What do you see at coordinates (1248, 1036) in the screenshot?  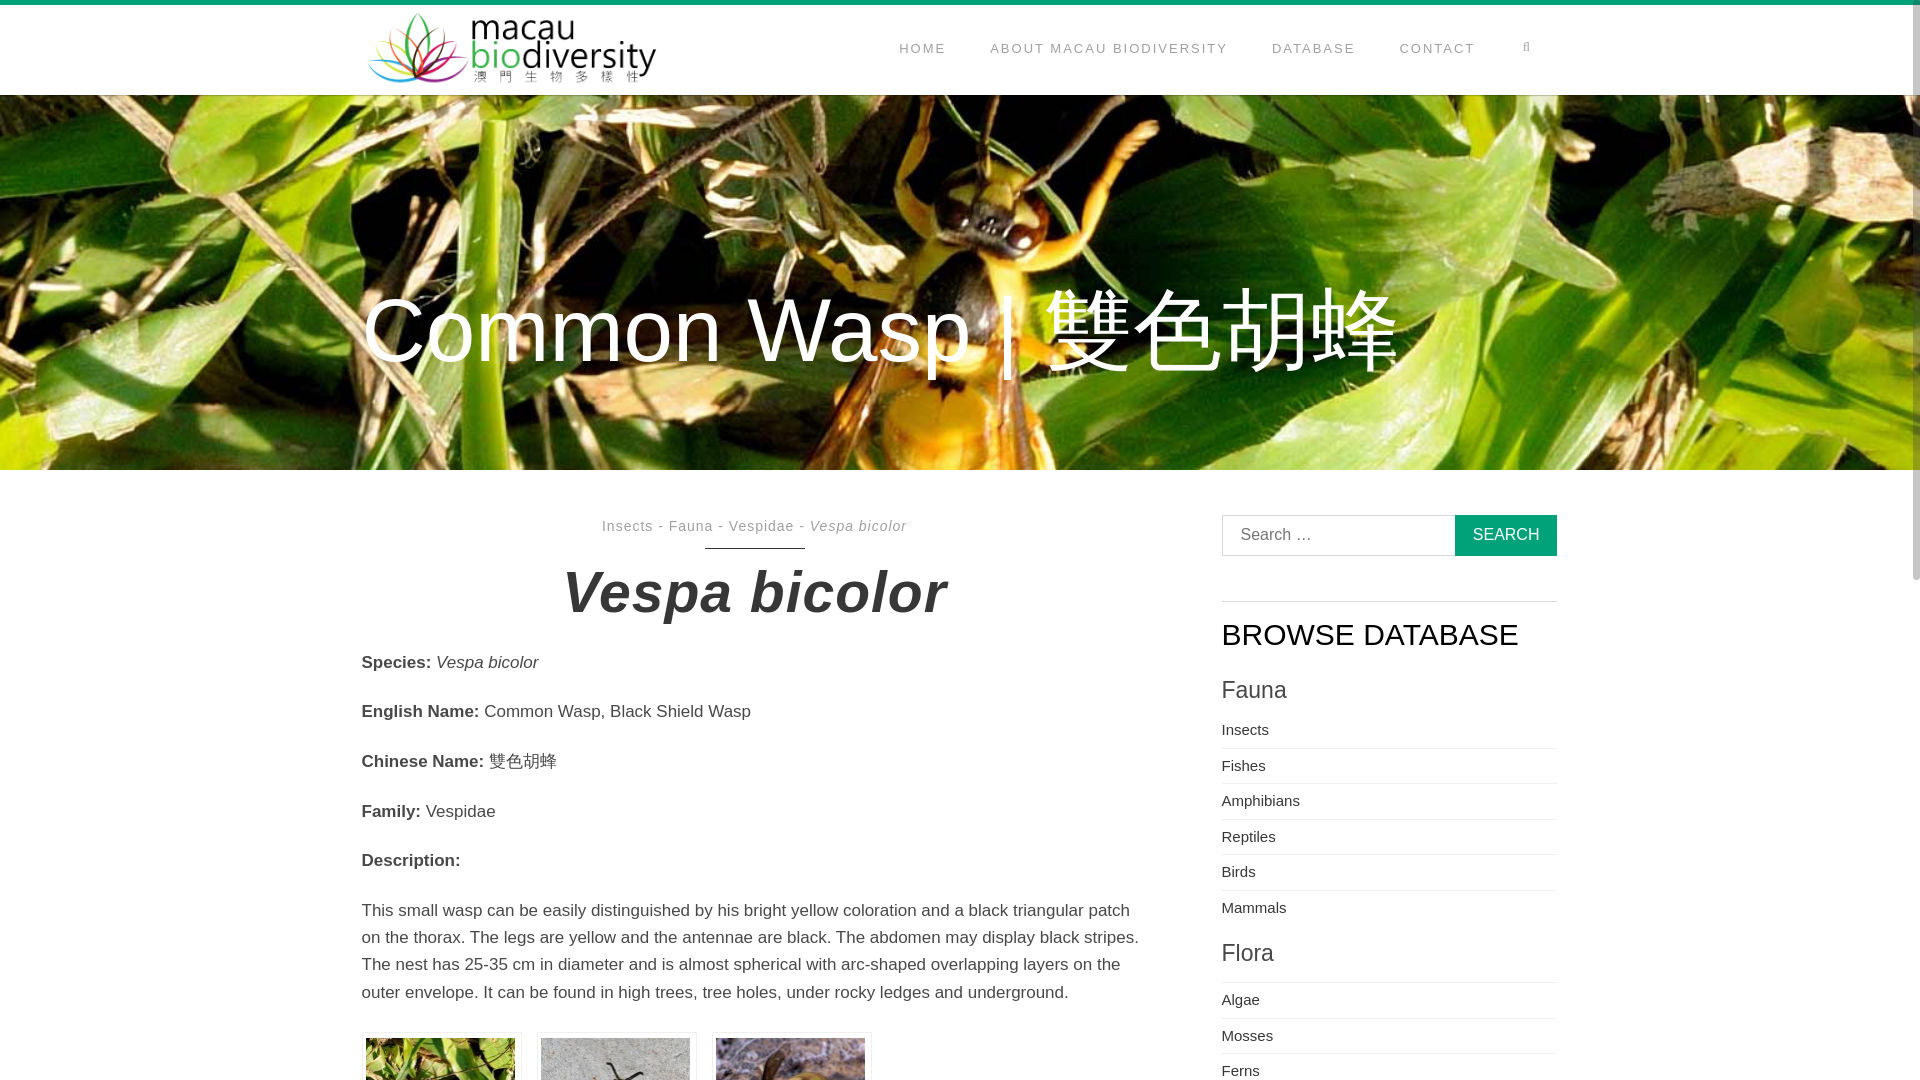 I see `Mosses` at bounding box center [1248, 1036].